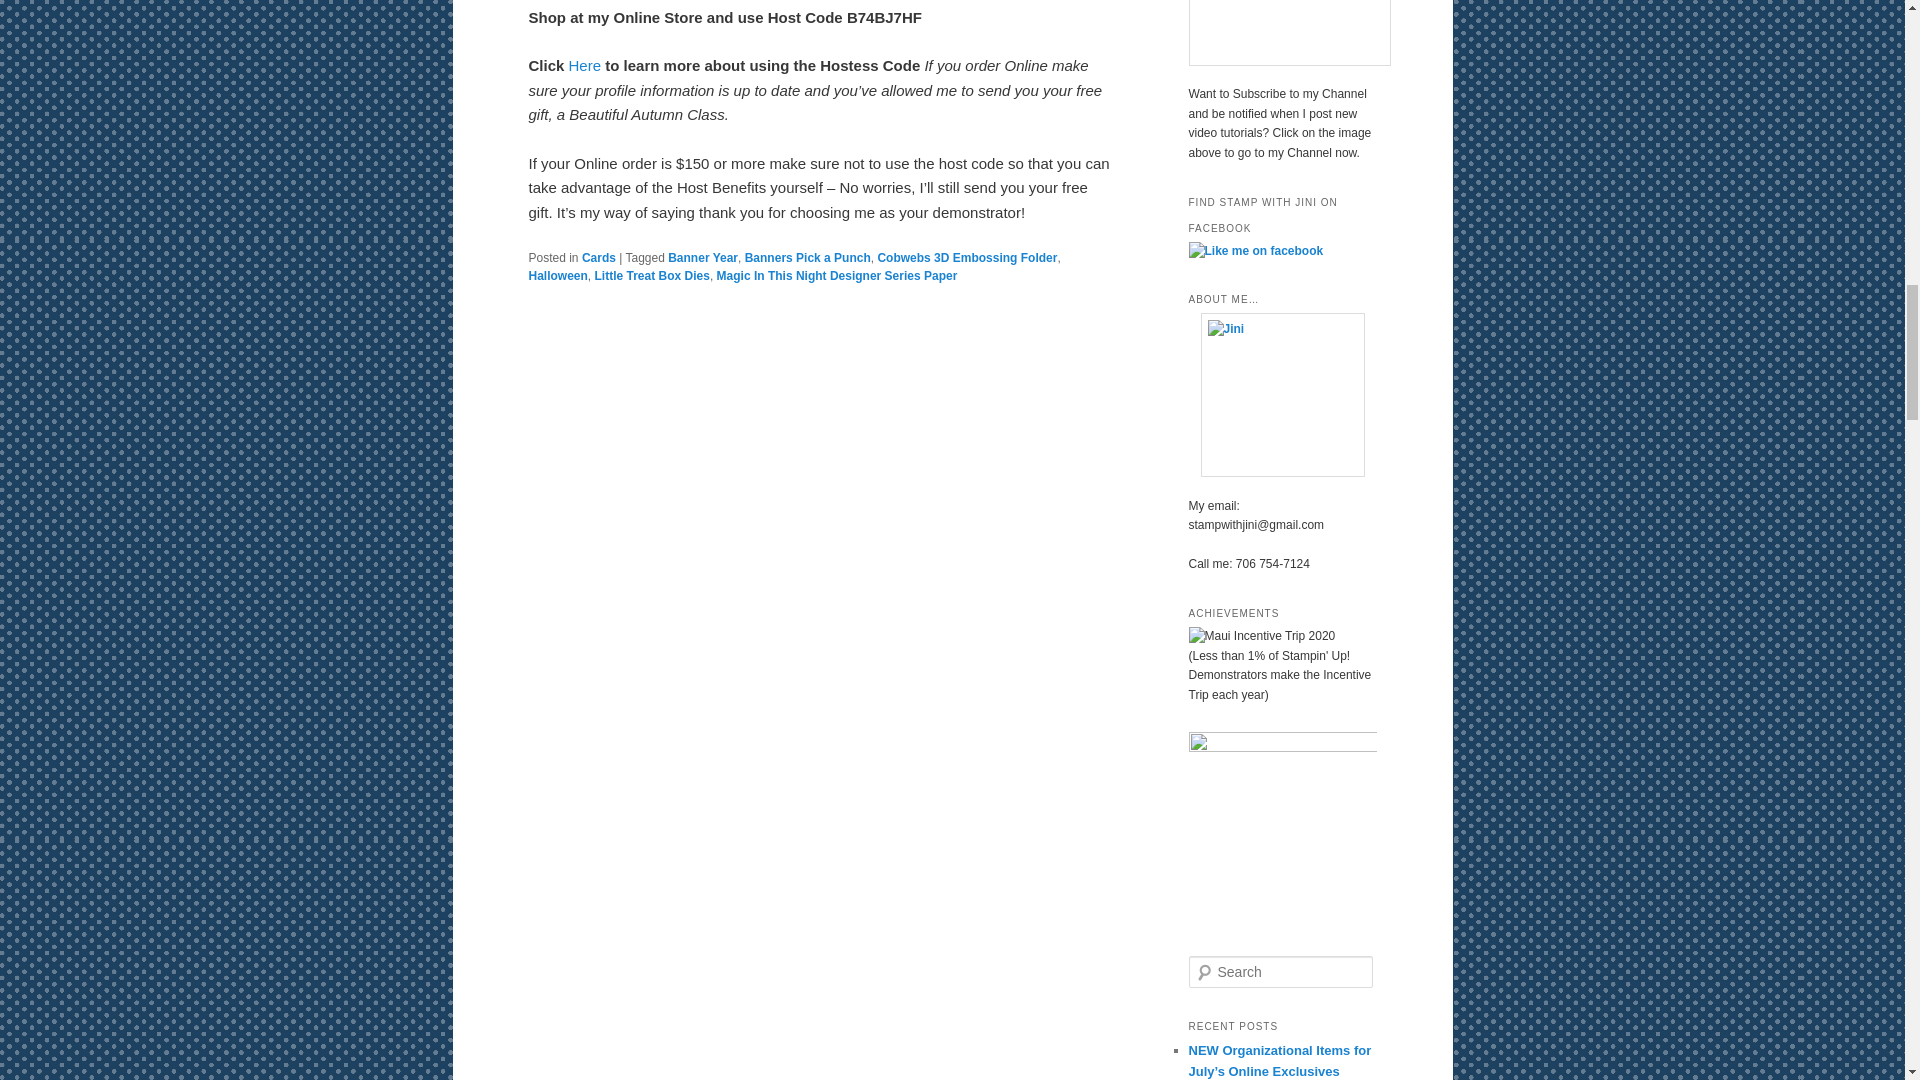 The height and width of the screenshot is (1080, 1920). What do you see at coordinates (587, 66) in the screenshot?
I see `Here` at bounding box center [587, 66].